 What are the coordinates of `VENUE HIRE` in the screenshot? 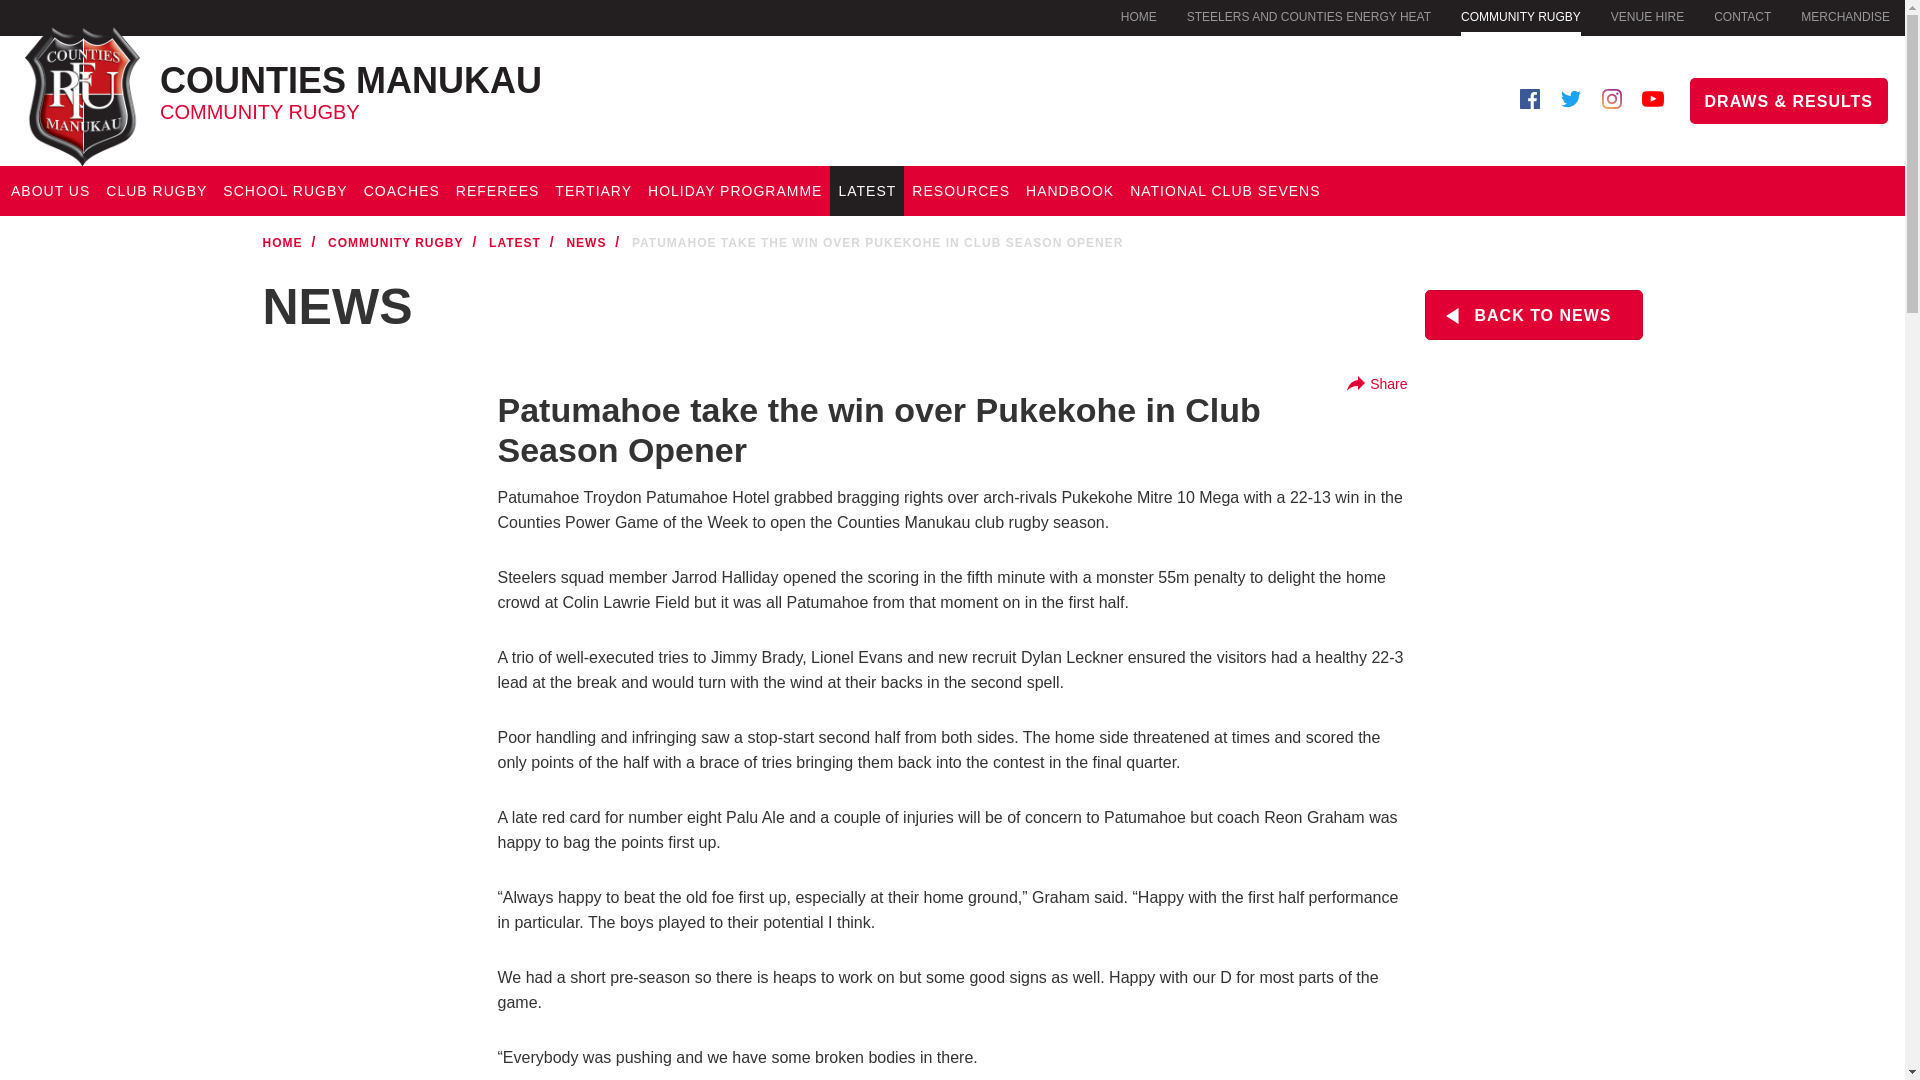 It's located at (285, 191).